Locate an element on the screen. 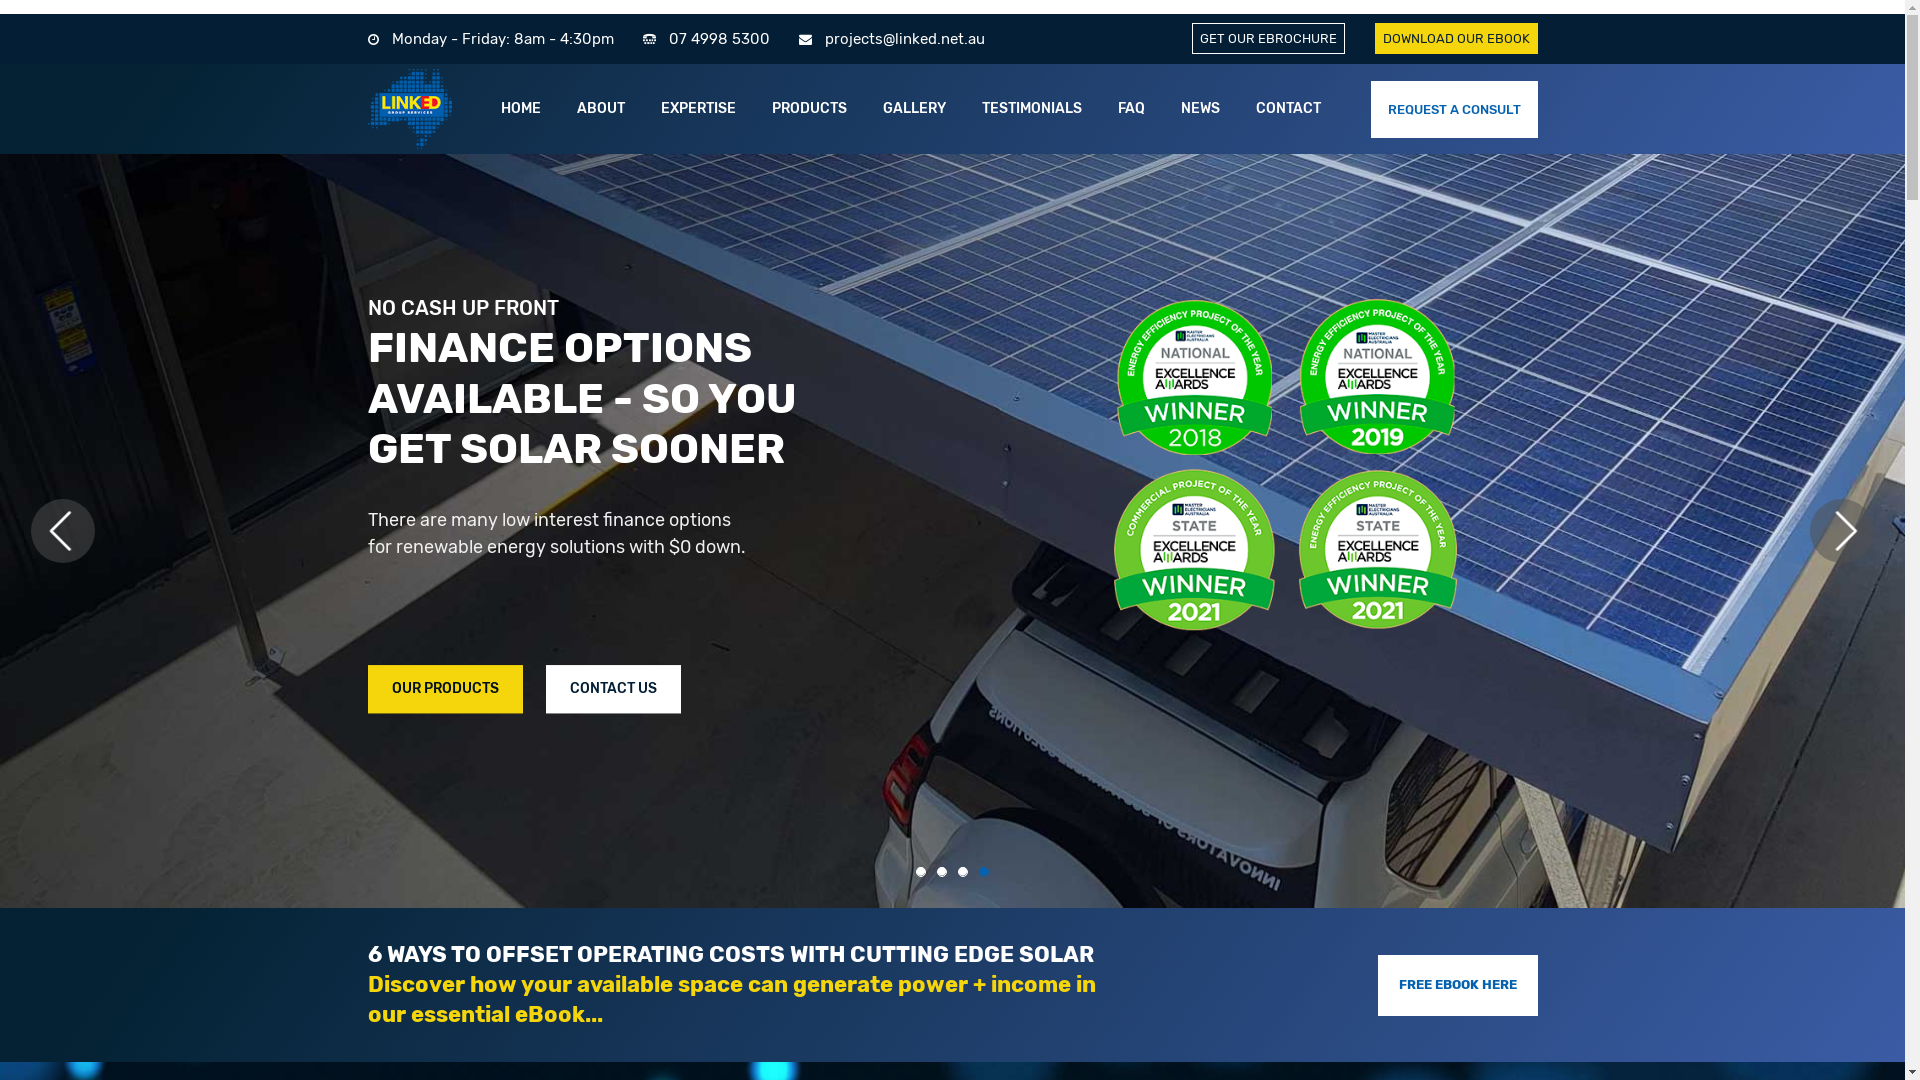 This screenshot has width=1920, height=1080. CONTACT is located at coordinates (1288, 109).